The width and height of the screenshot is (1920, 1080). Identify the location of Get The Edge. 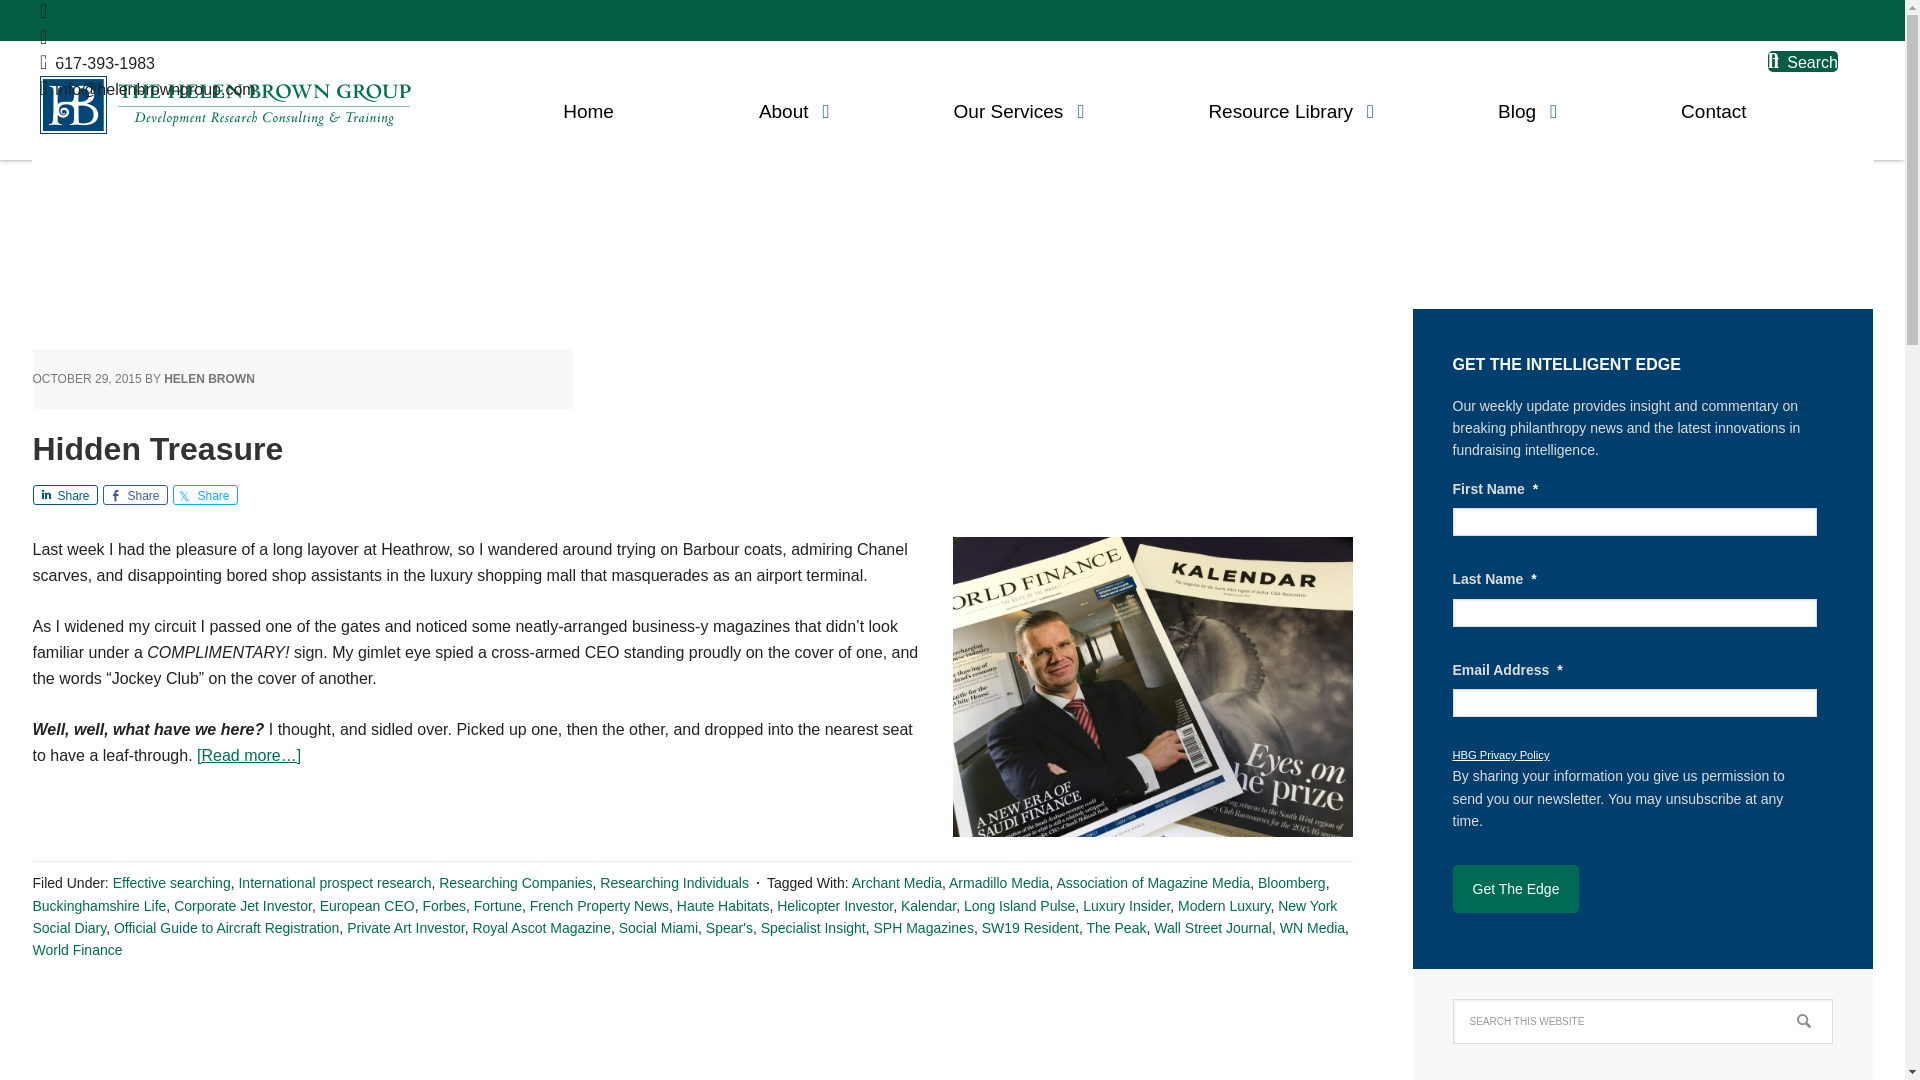
(1514, 888).